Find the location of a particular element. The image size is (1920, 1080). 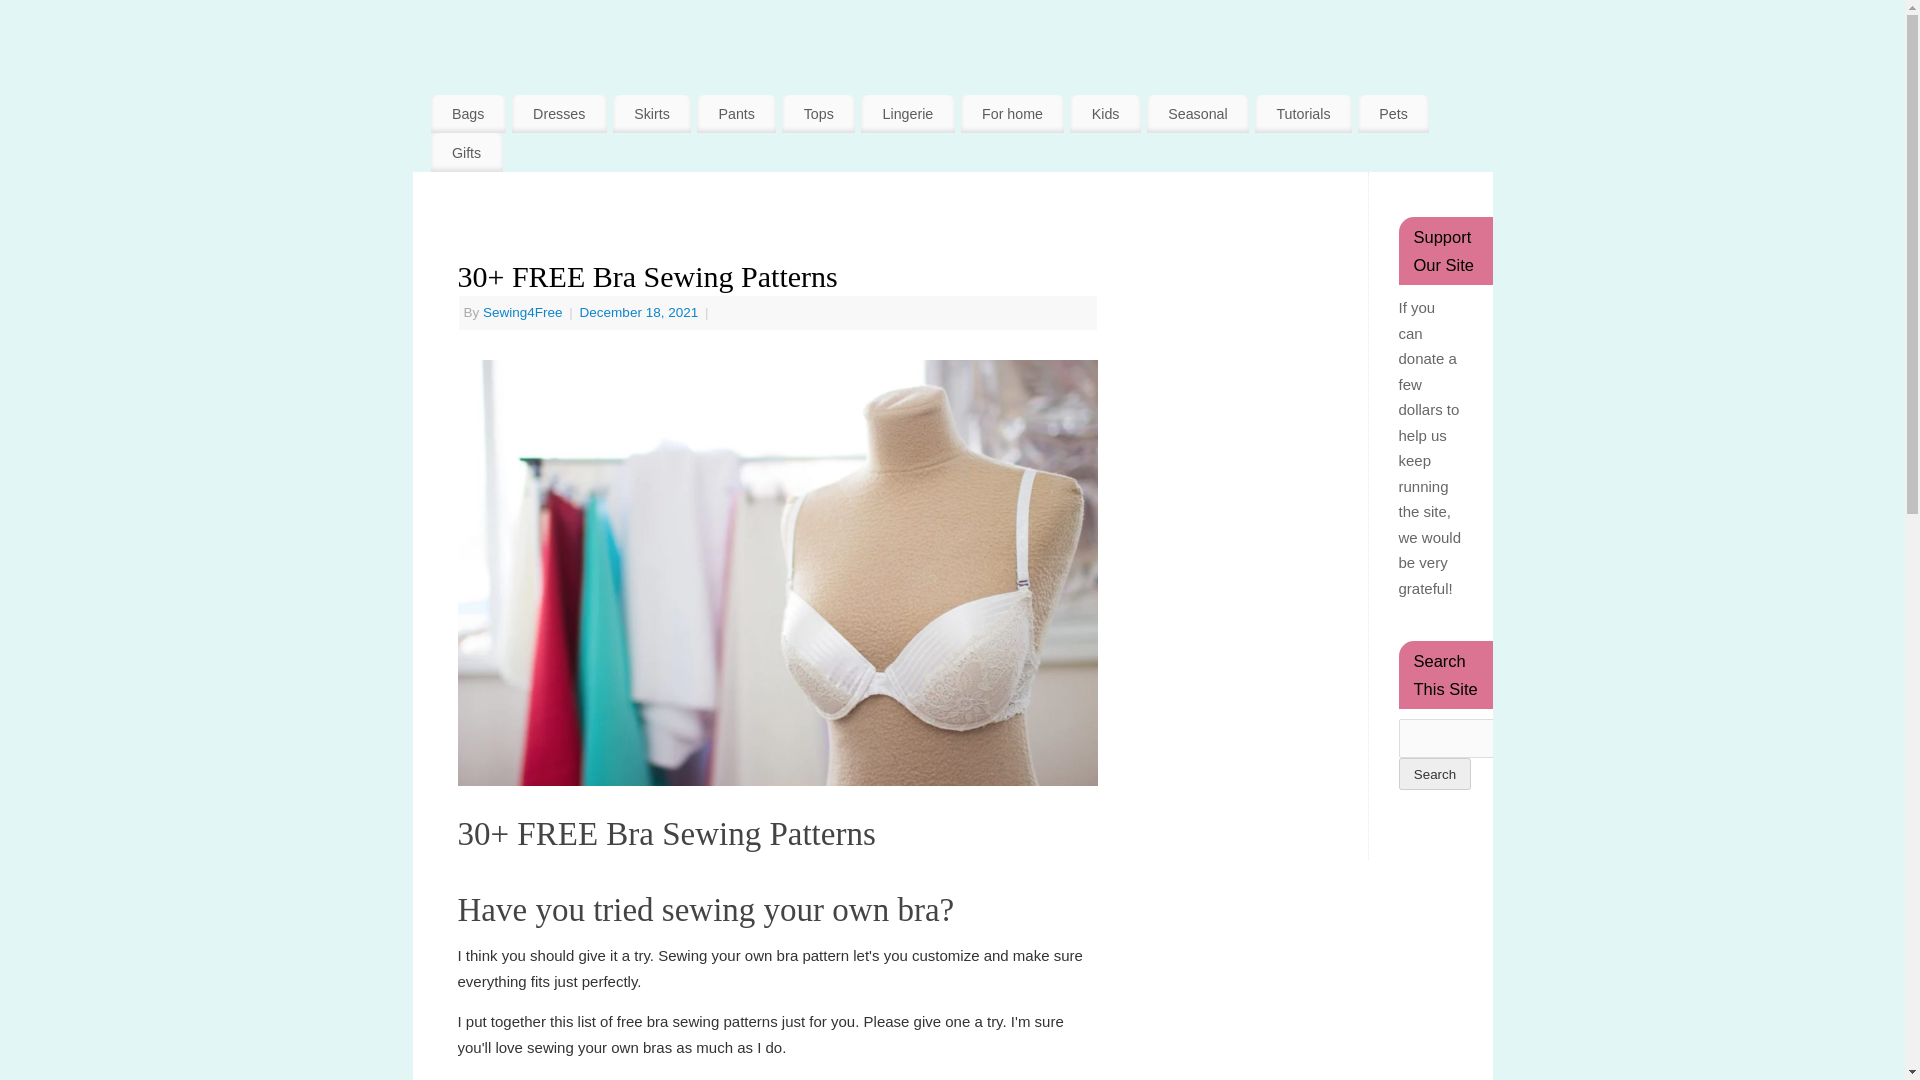

Pants is located at coordinates (736, 114).